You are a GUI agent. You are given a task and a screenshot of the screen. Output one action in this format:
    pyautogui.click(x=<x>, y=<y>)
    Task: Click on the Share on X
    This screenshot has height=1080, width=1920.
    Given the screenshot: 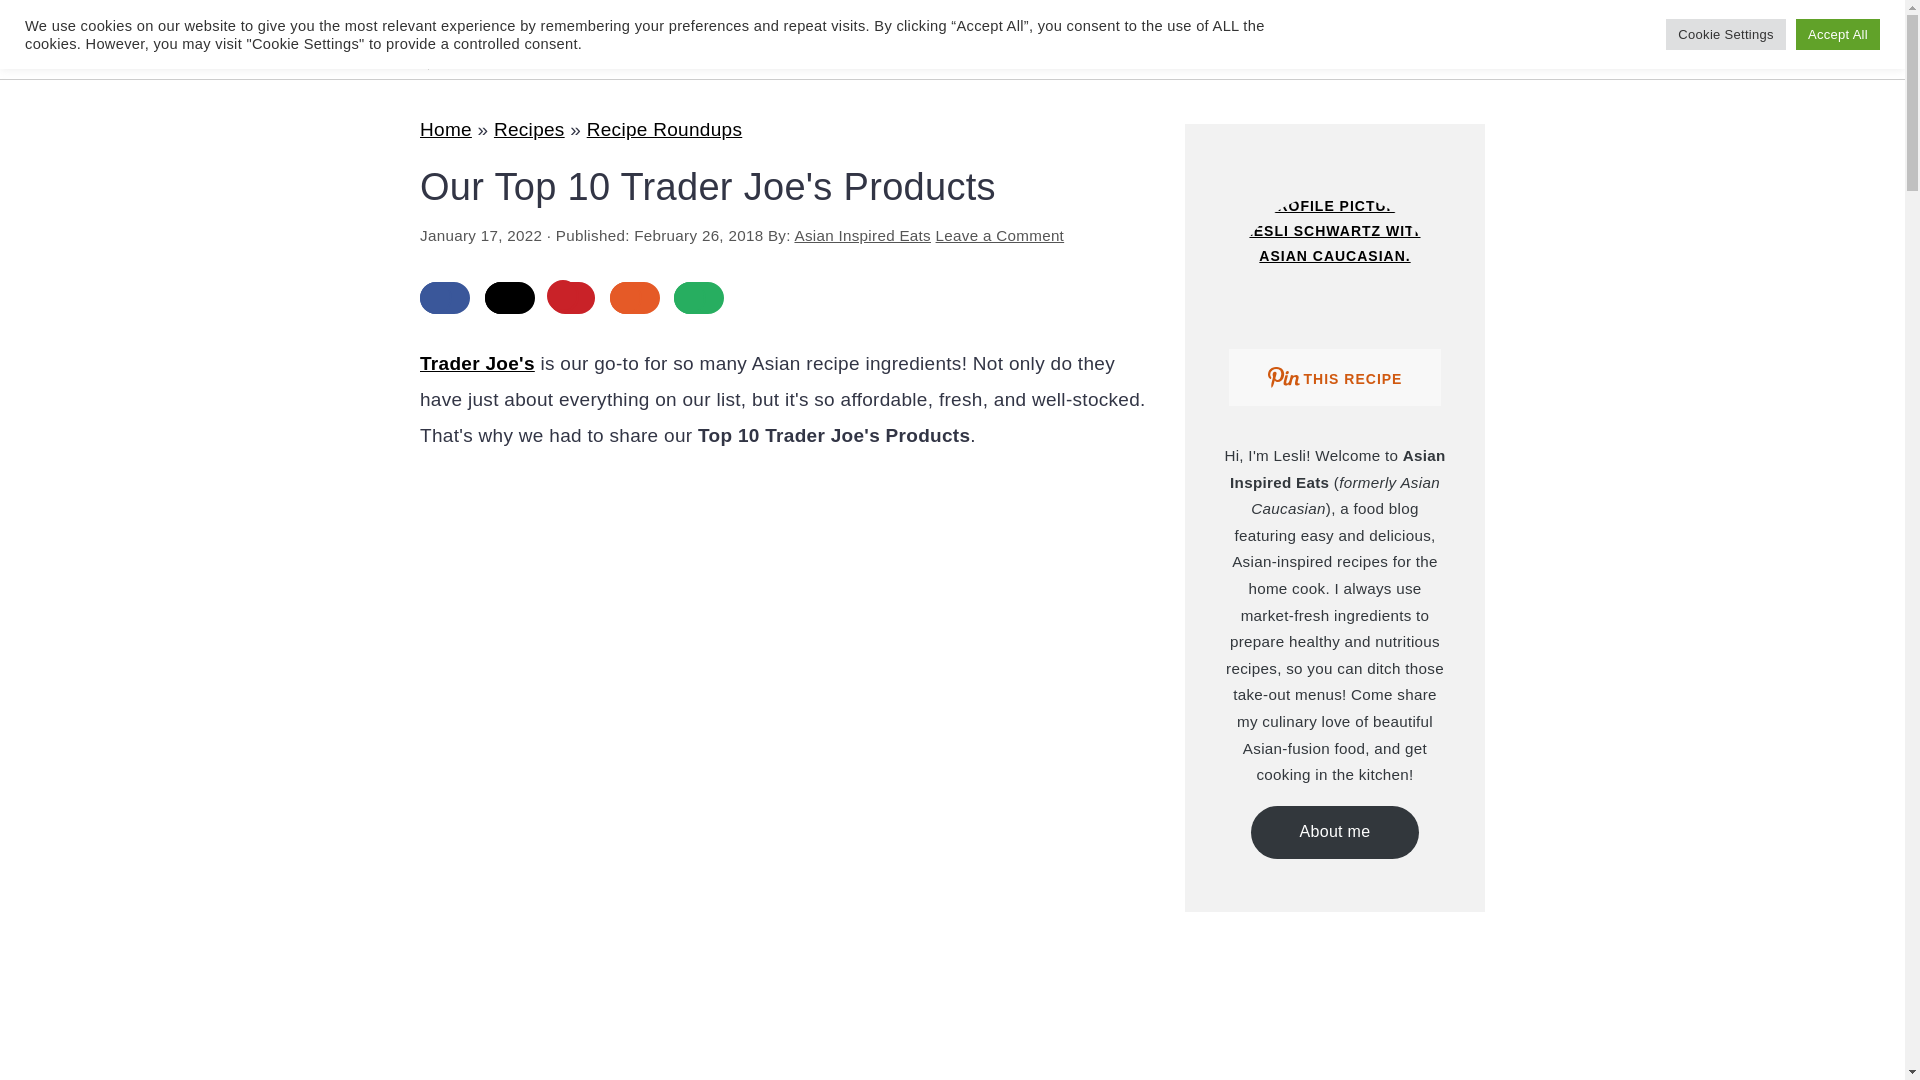 What is the action you would take?
    pyautogui.click(x=510, y=298)
    